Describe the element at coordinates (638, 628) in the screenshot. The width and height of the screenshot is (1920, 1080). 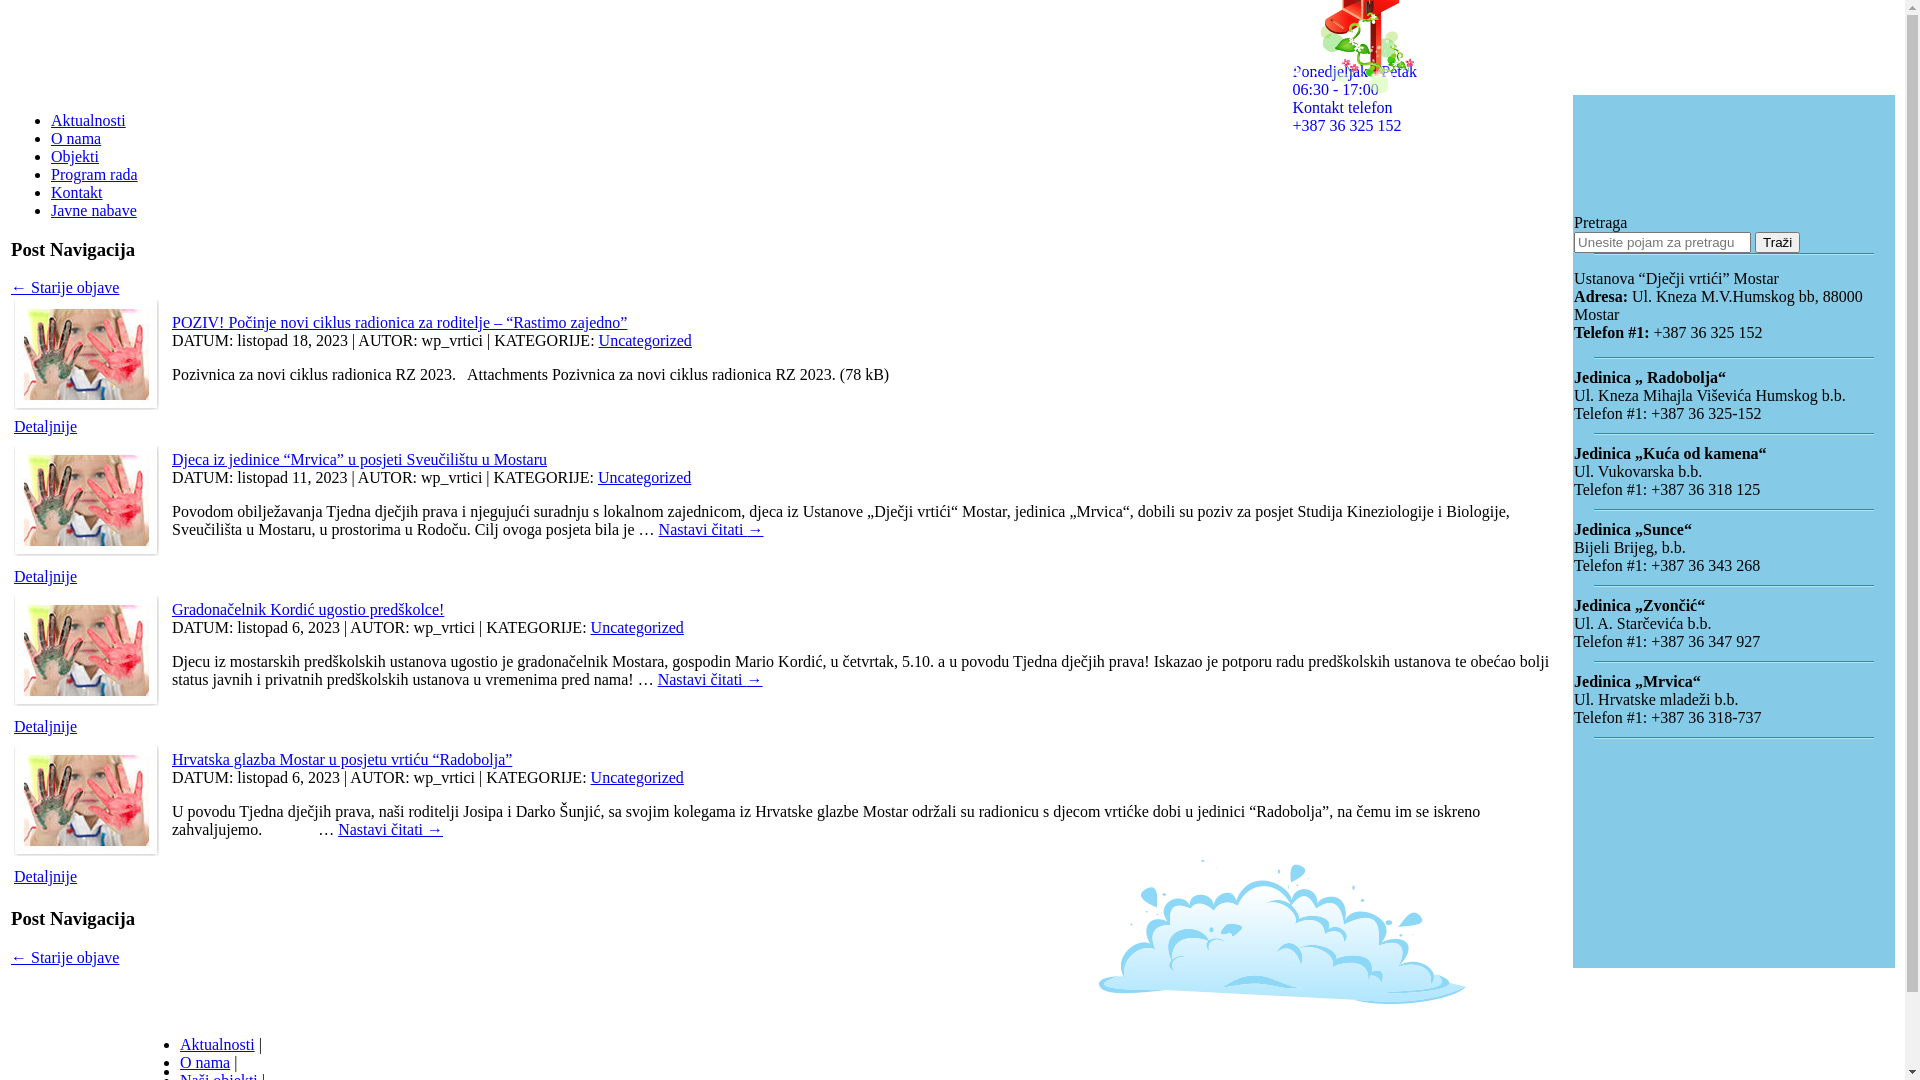
I see `Uncategorized` at that location.